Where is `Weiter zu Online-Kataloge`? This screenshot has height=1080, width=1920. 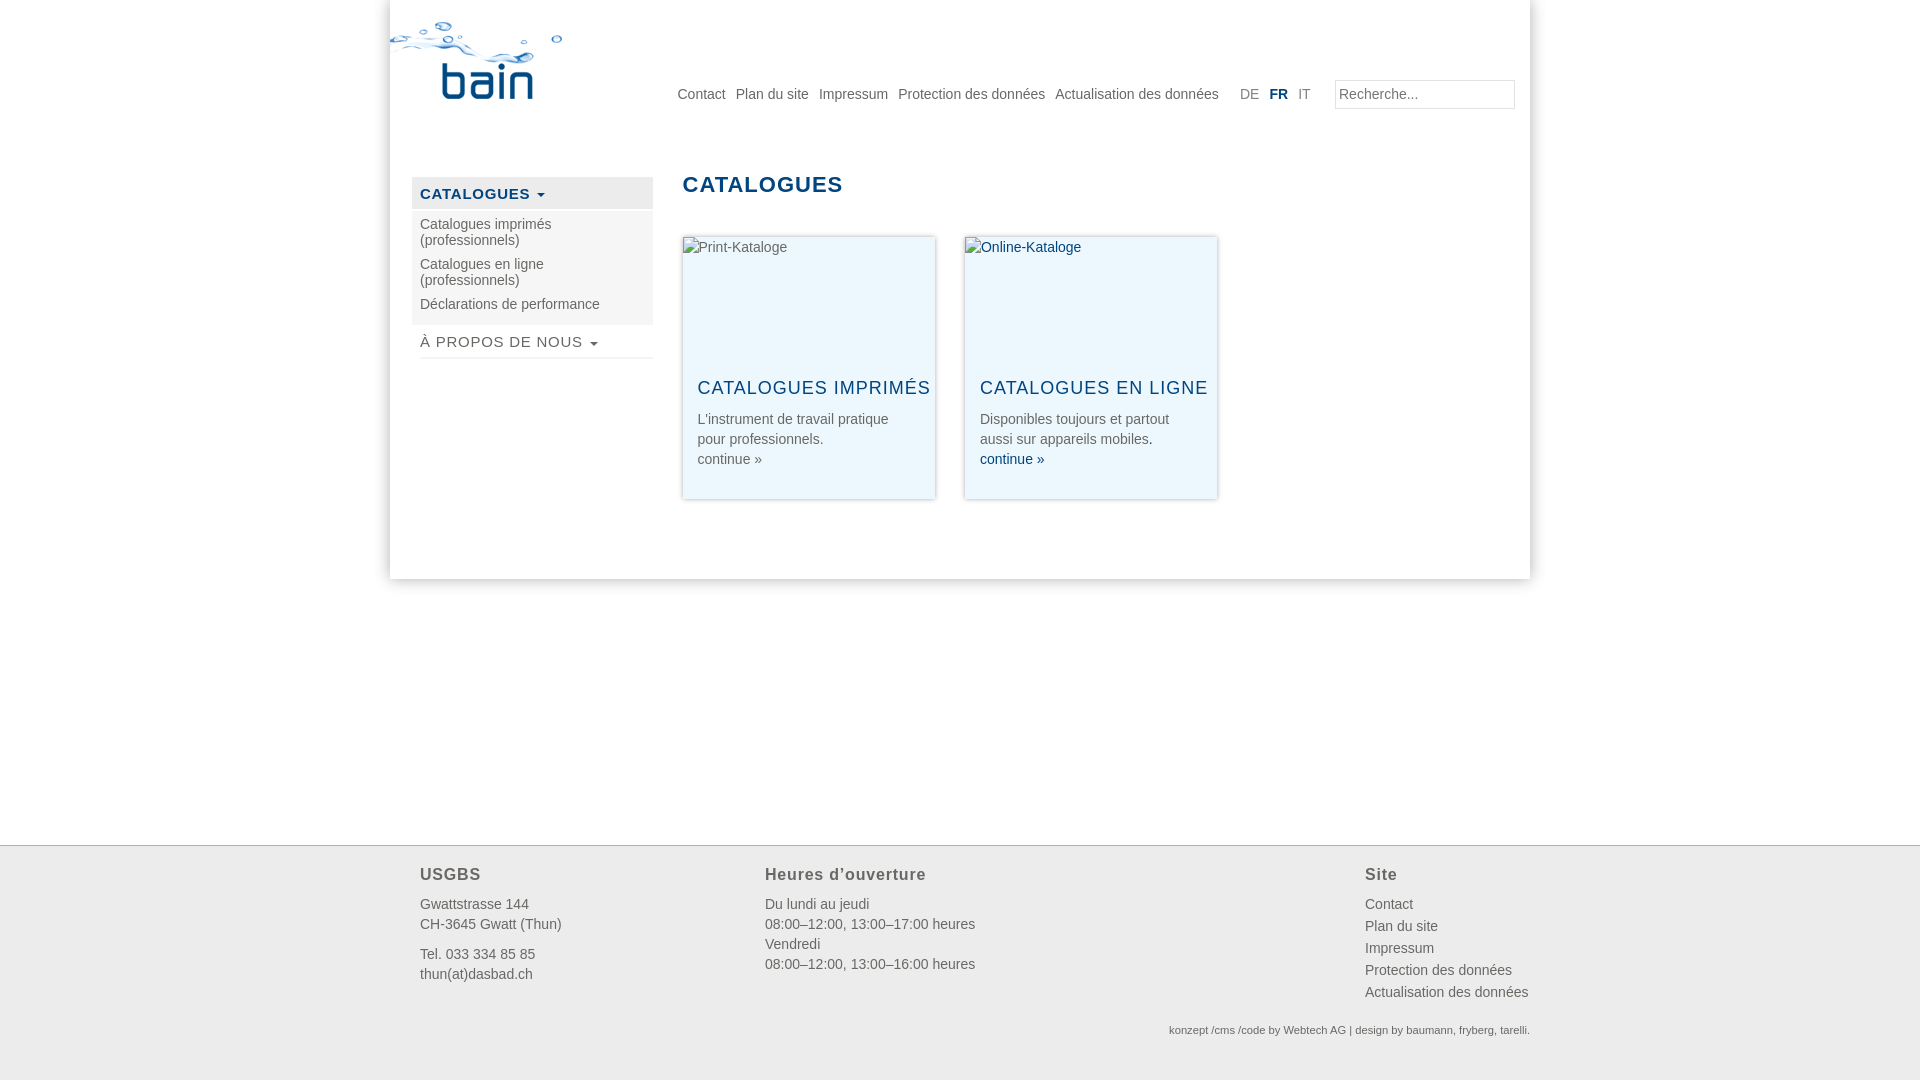 Weiter zu Online-Kataloge is located at coordinates (1090, 298).